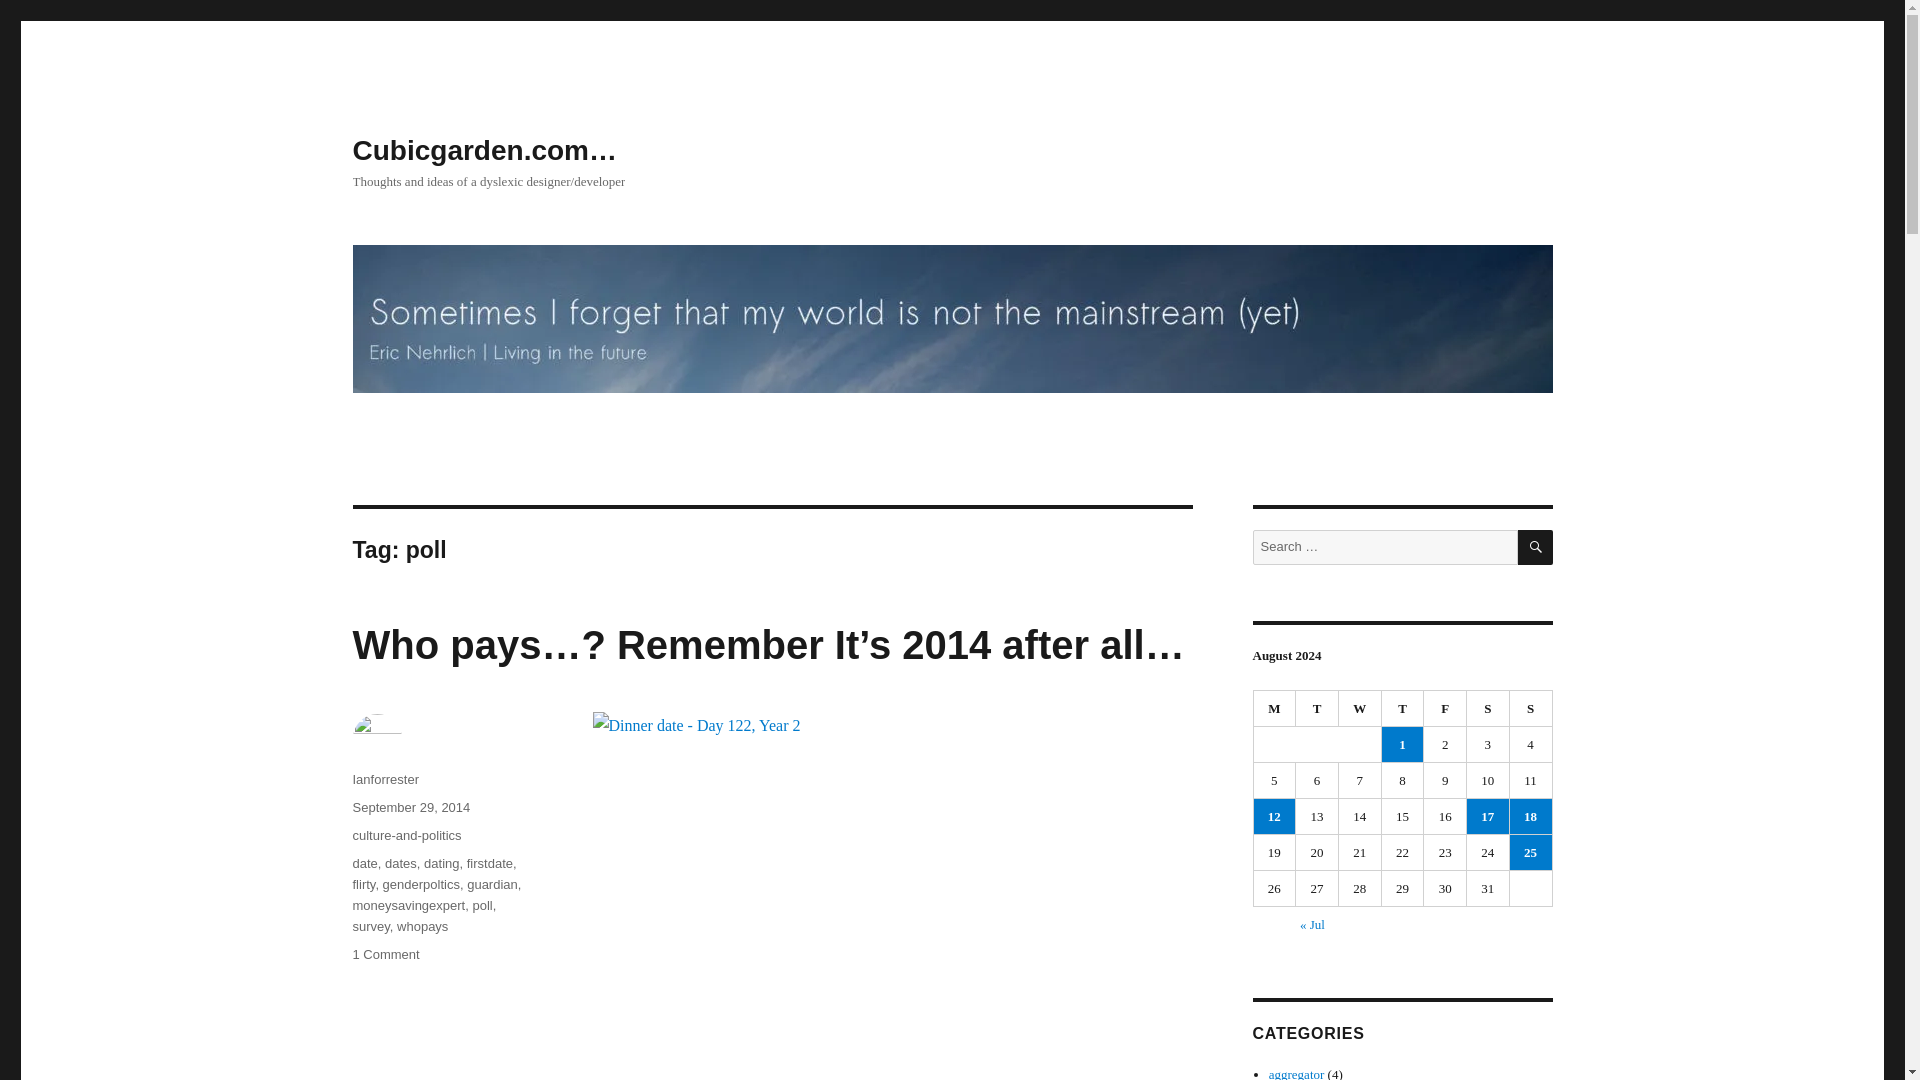 The width and height of the screenshot is (1920, 1080). Describe the element at coordinates (1488, 708) in the screenshot. I see `Saturday` at that location.